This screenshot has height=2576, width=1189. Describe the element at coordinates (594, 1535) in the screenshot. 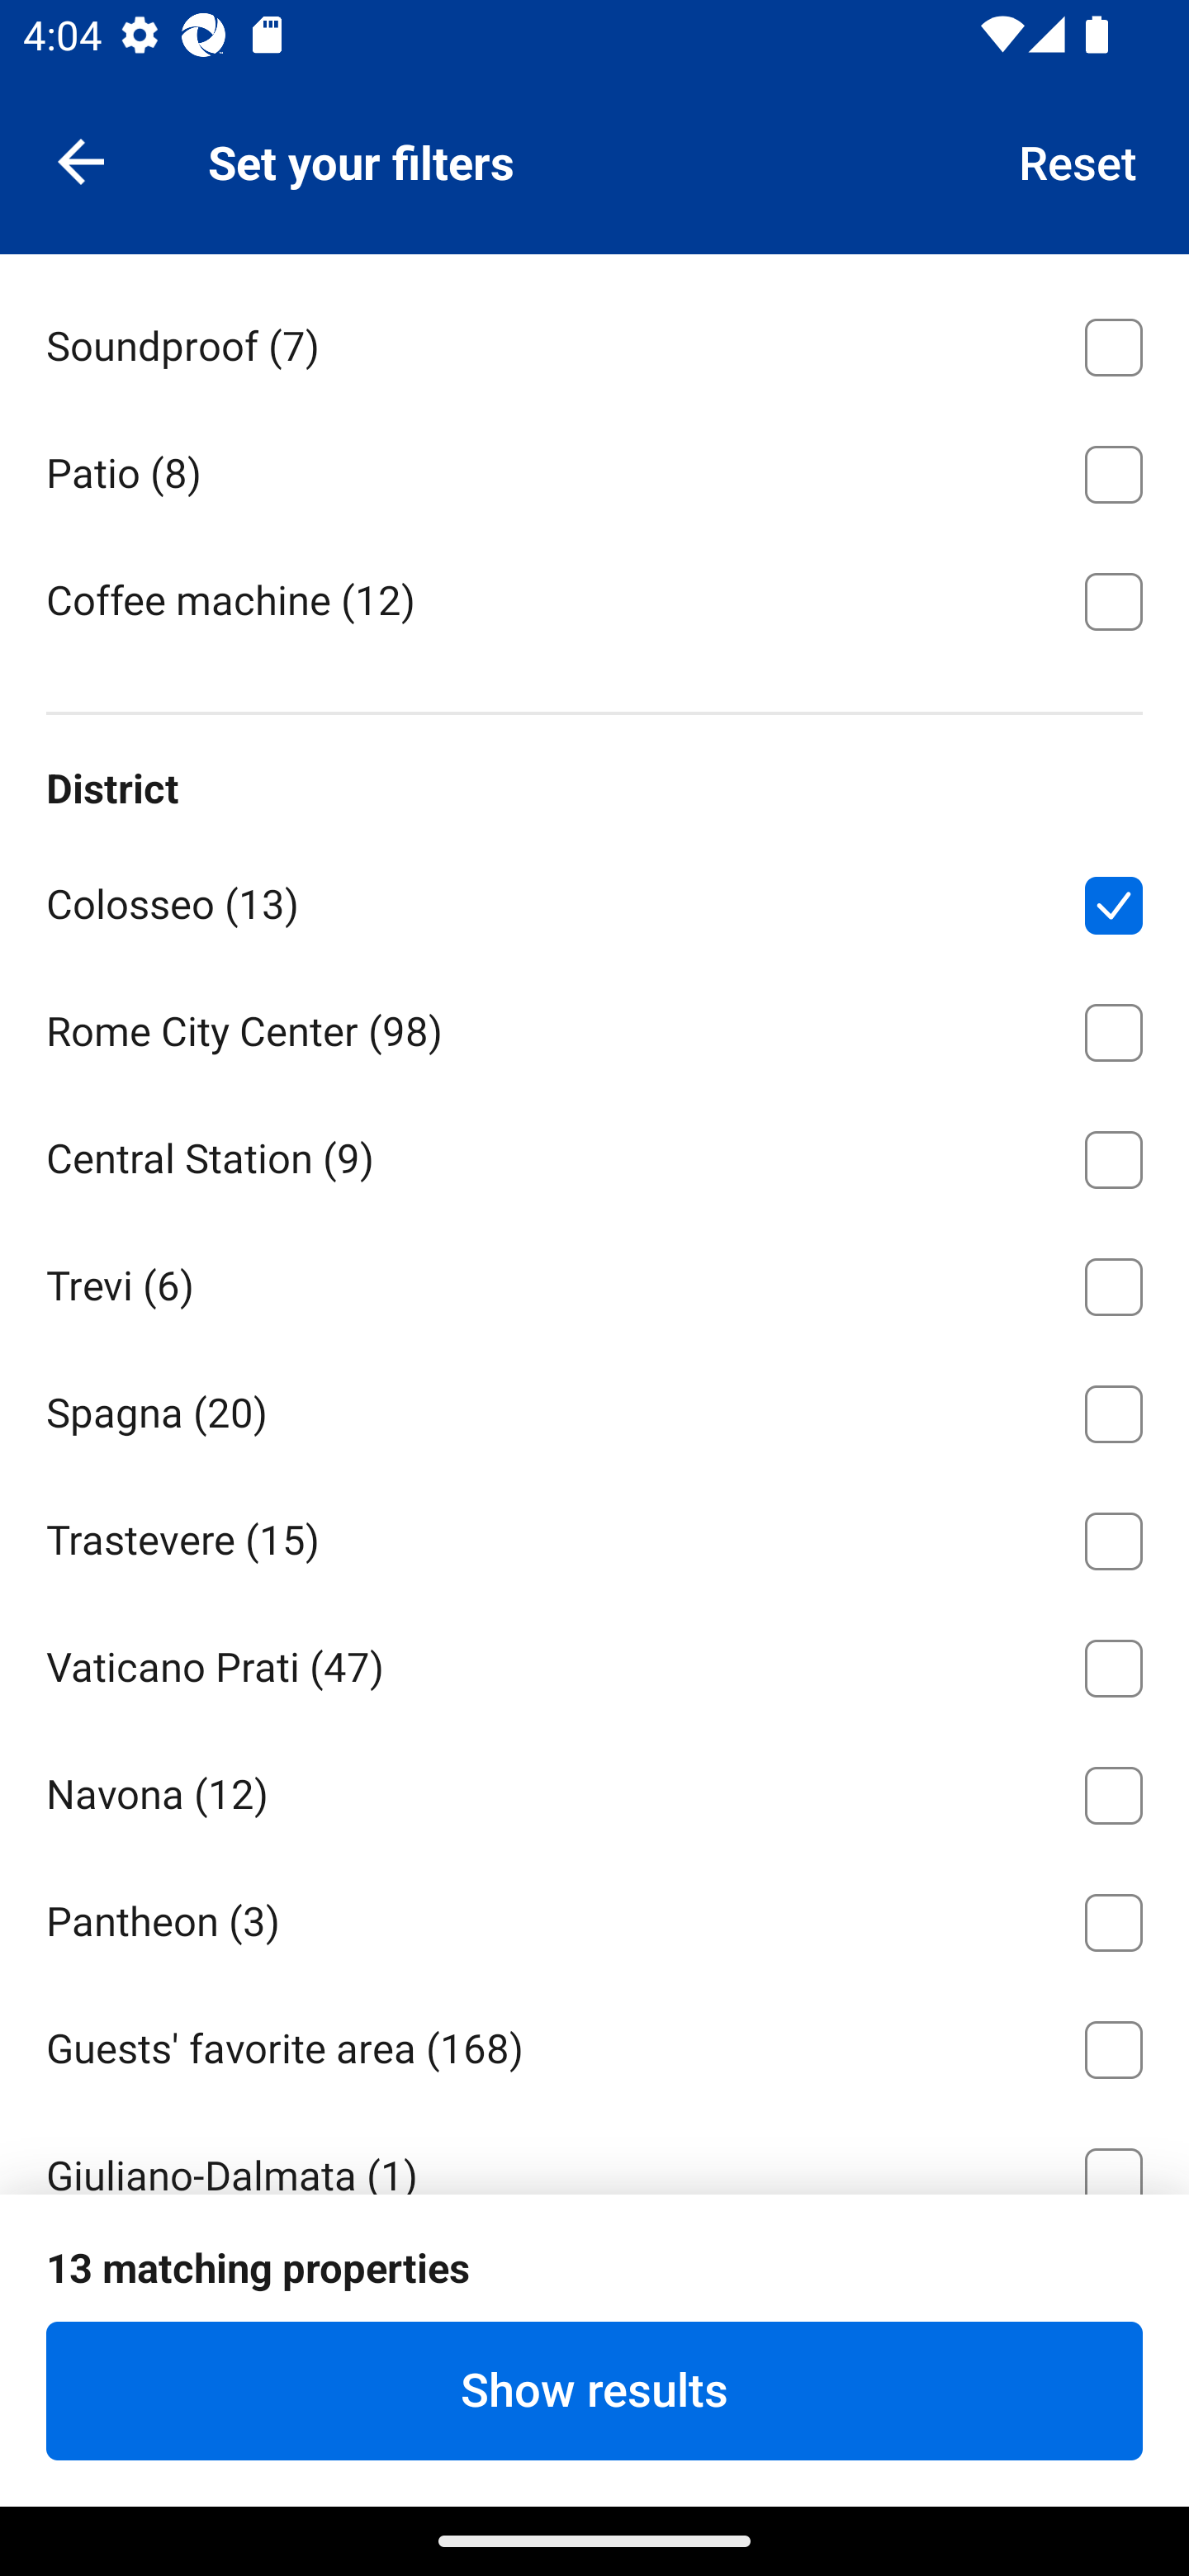

I see `Trastevere ⁦(15)` at that location.